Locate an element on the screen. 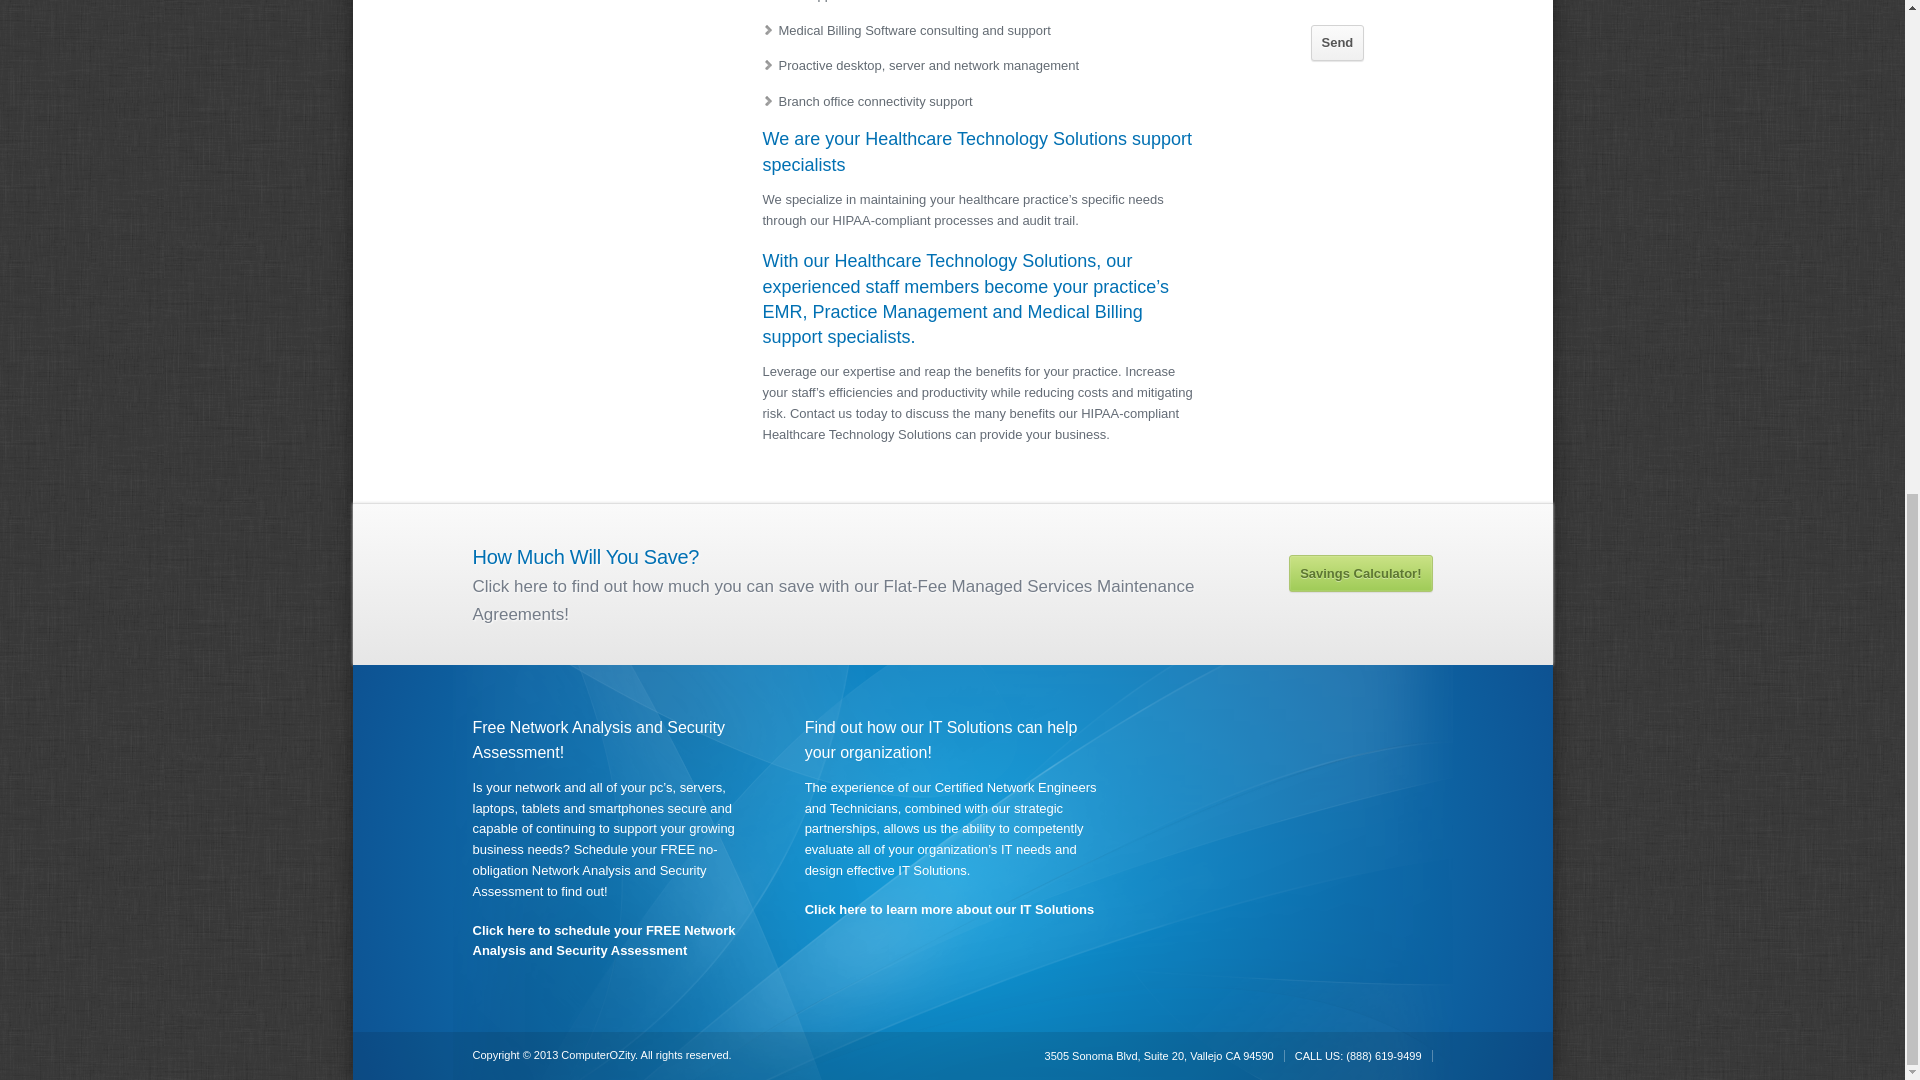 The image size is (1920, 1080). Send is located at coordinates (1338, 42).